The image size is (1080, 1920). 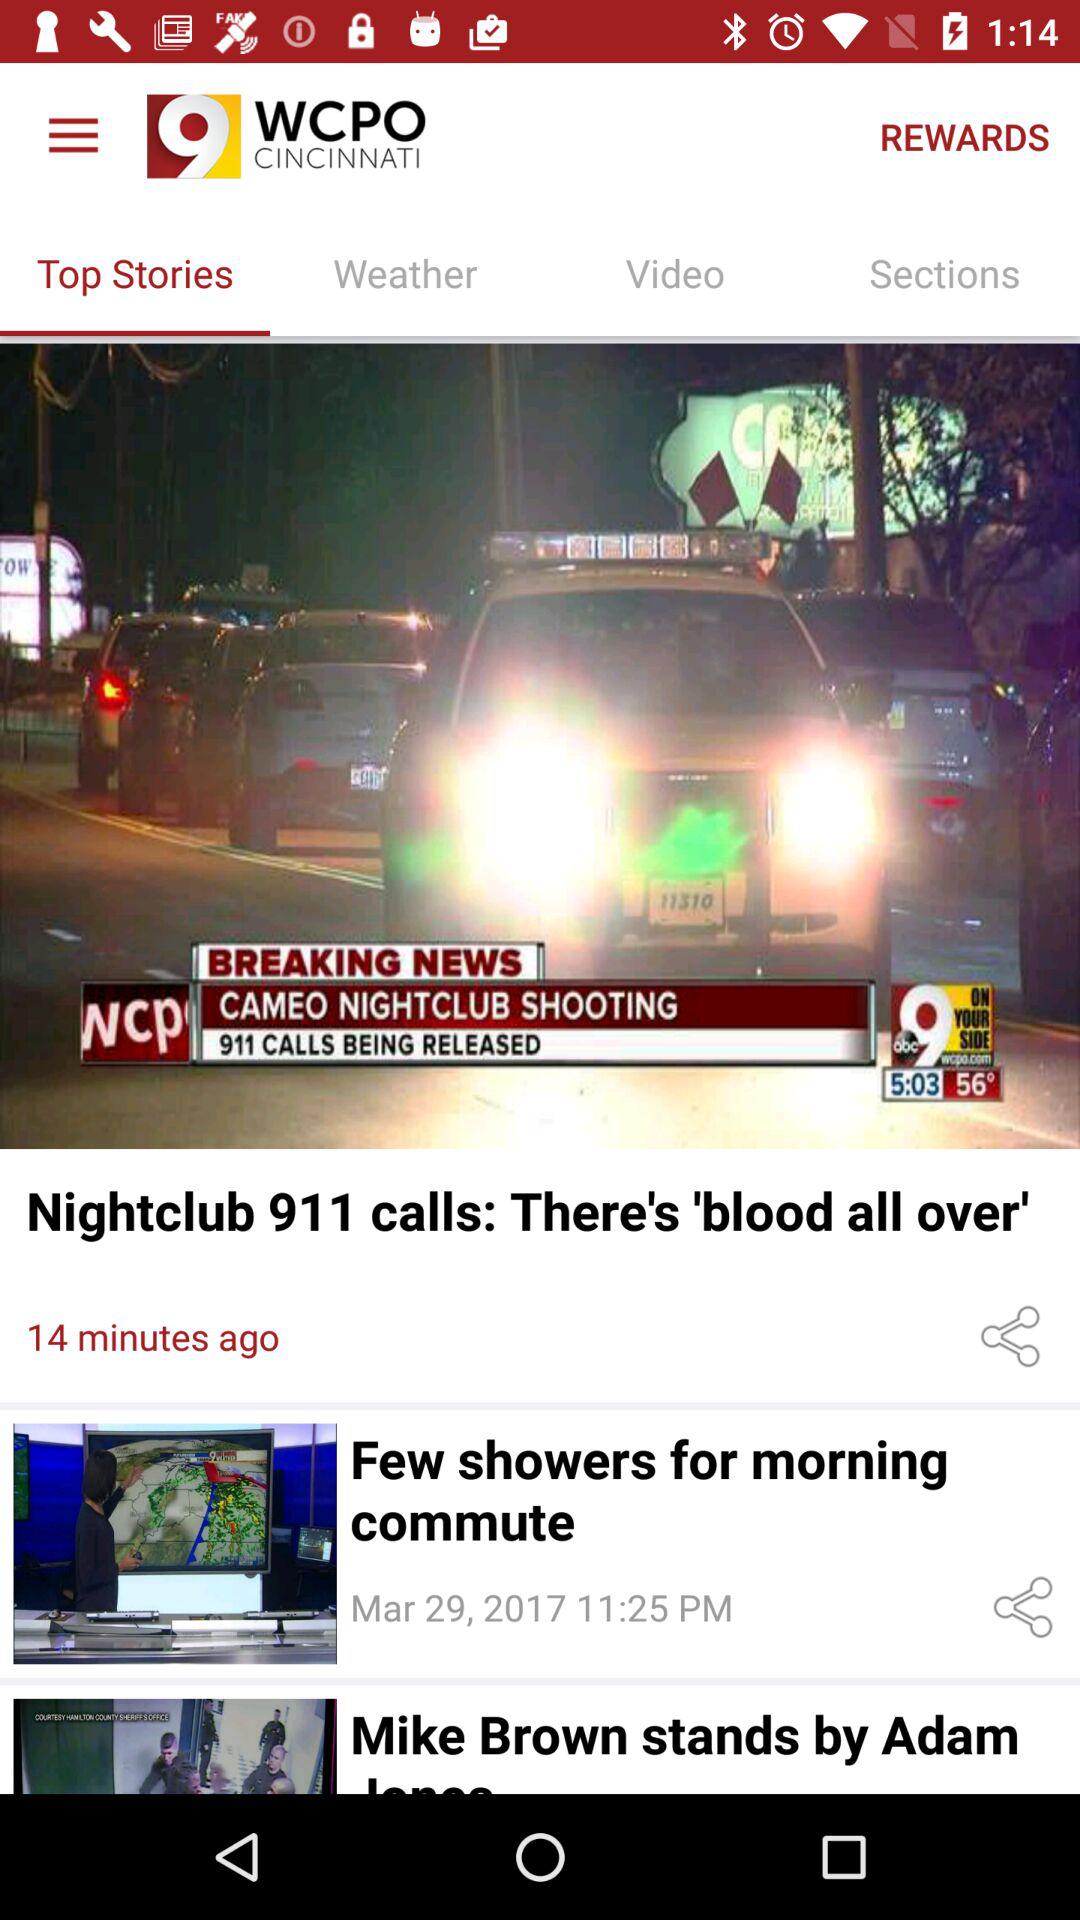 What do you see at coordinates (964, 136) in the screenshot?
I see `flip until rewards icon` at bounding box center [964, 136].